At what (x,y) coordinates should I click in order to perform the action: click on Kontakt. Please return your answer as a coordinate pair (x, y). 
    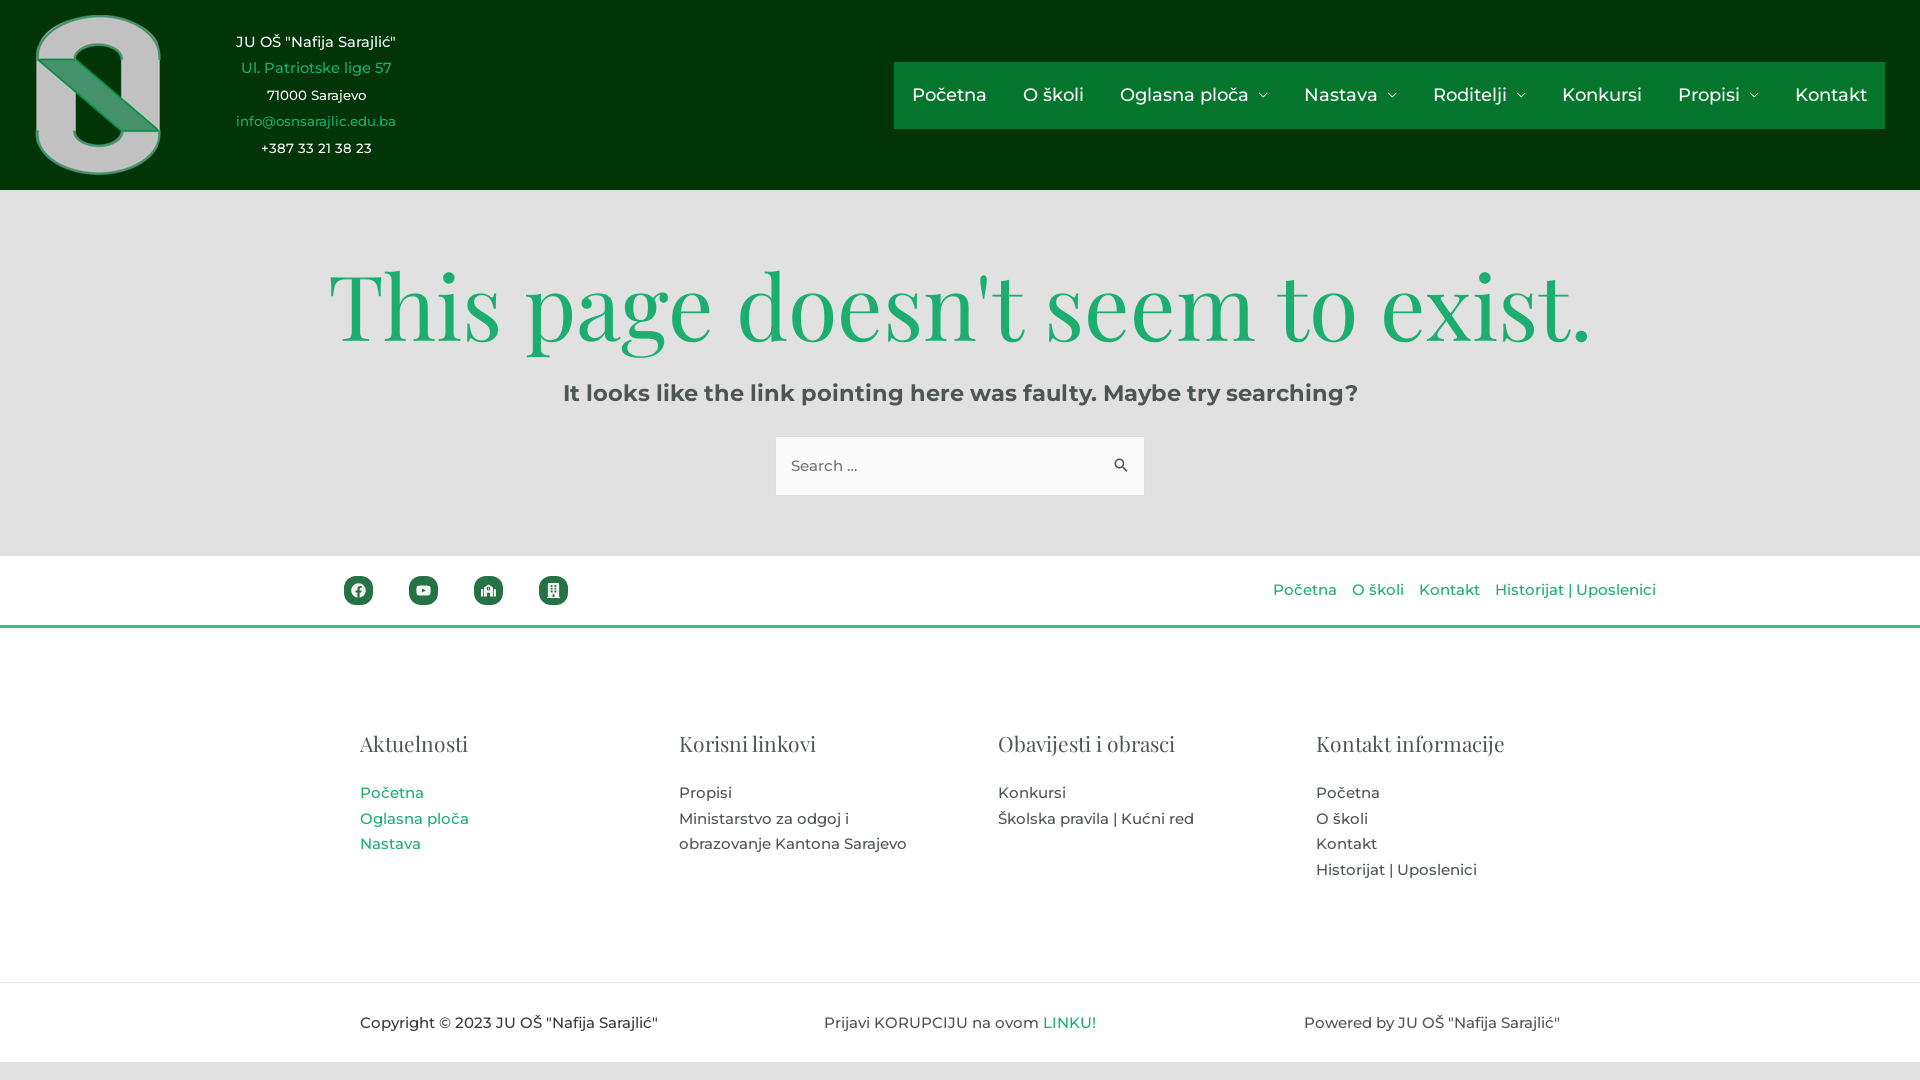
    Looking at the image, I should click on (1831, 96).